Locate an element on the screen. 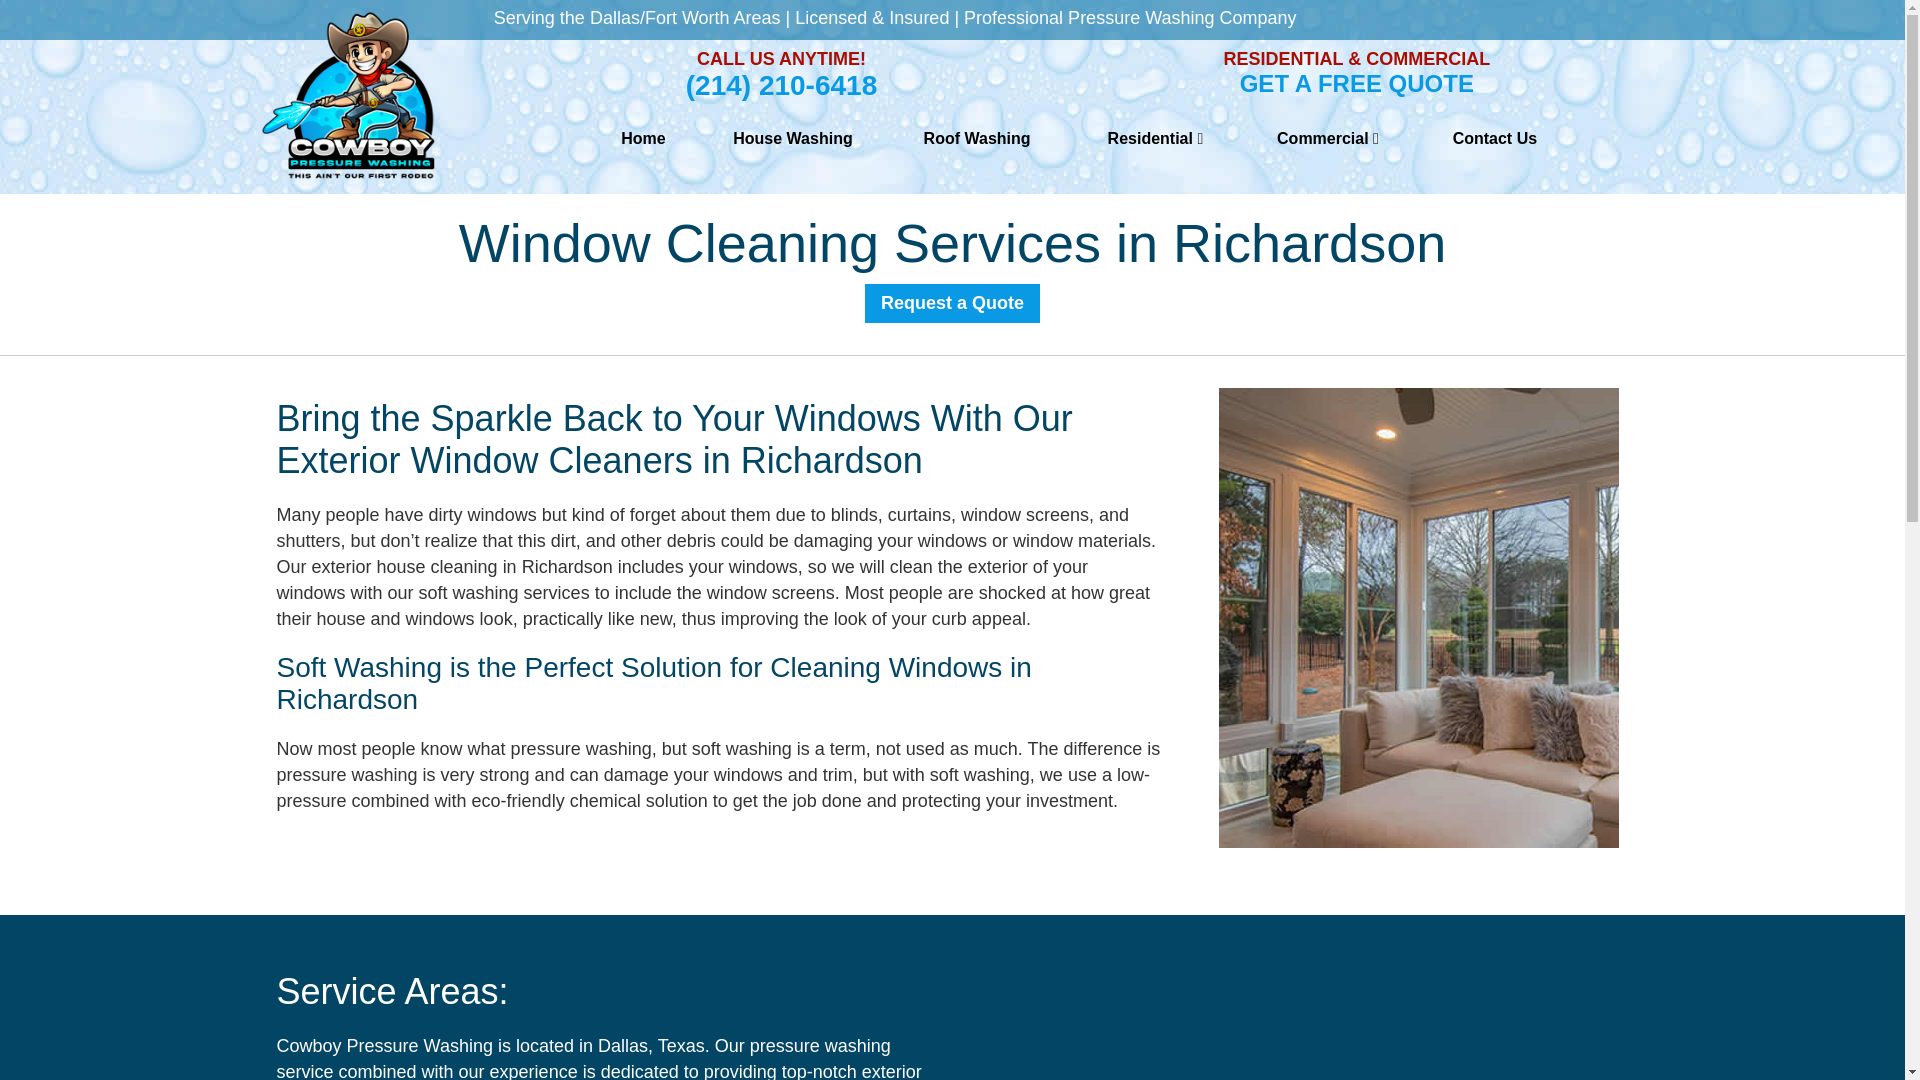 This screenshot has width=1920, height=1080. Request a Quote is located at coordinates (952, 303).